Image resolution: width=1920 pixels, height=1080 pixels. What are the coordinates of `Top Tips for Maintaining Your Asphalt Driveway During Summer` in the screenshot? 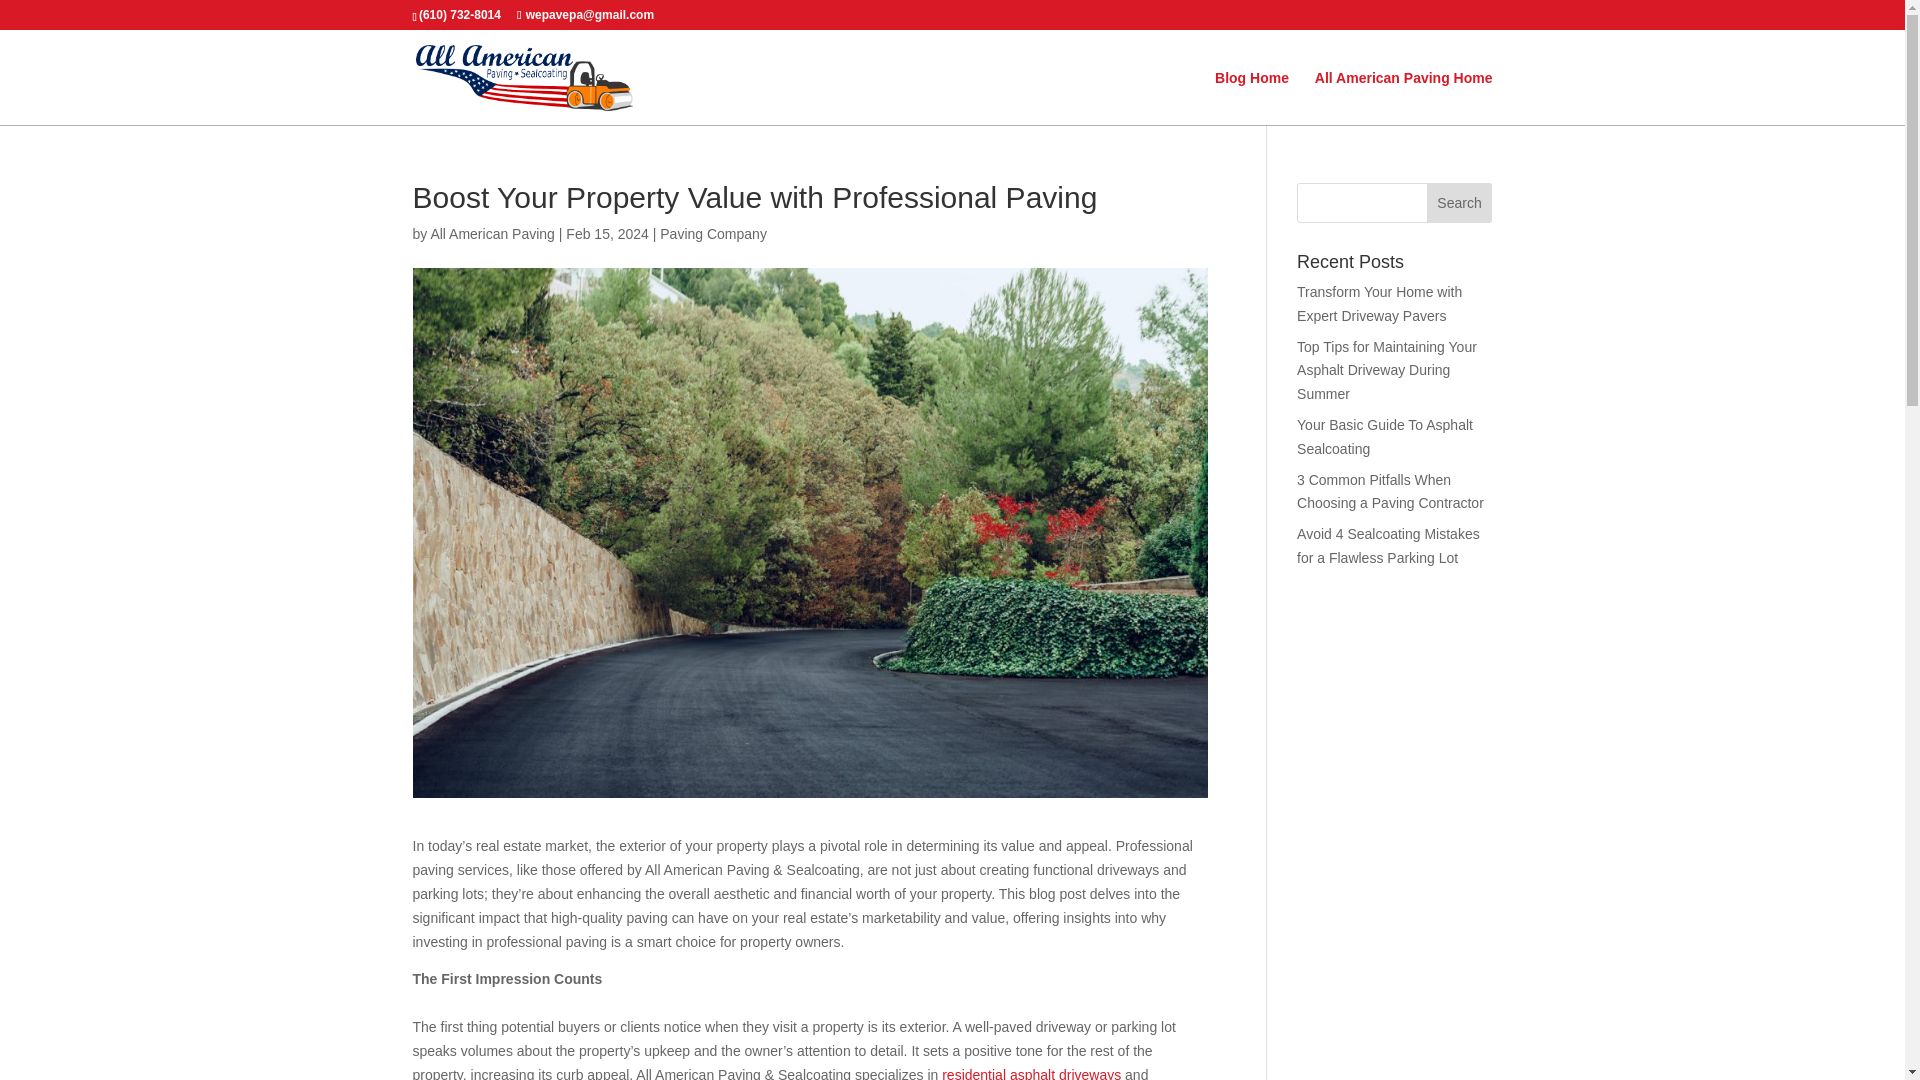 It's located at (1386, 370).